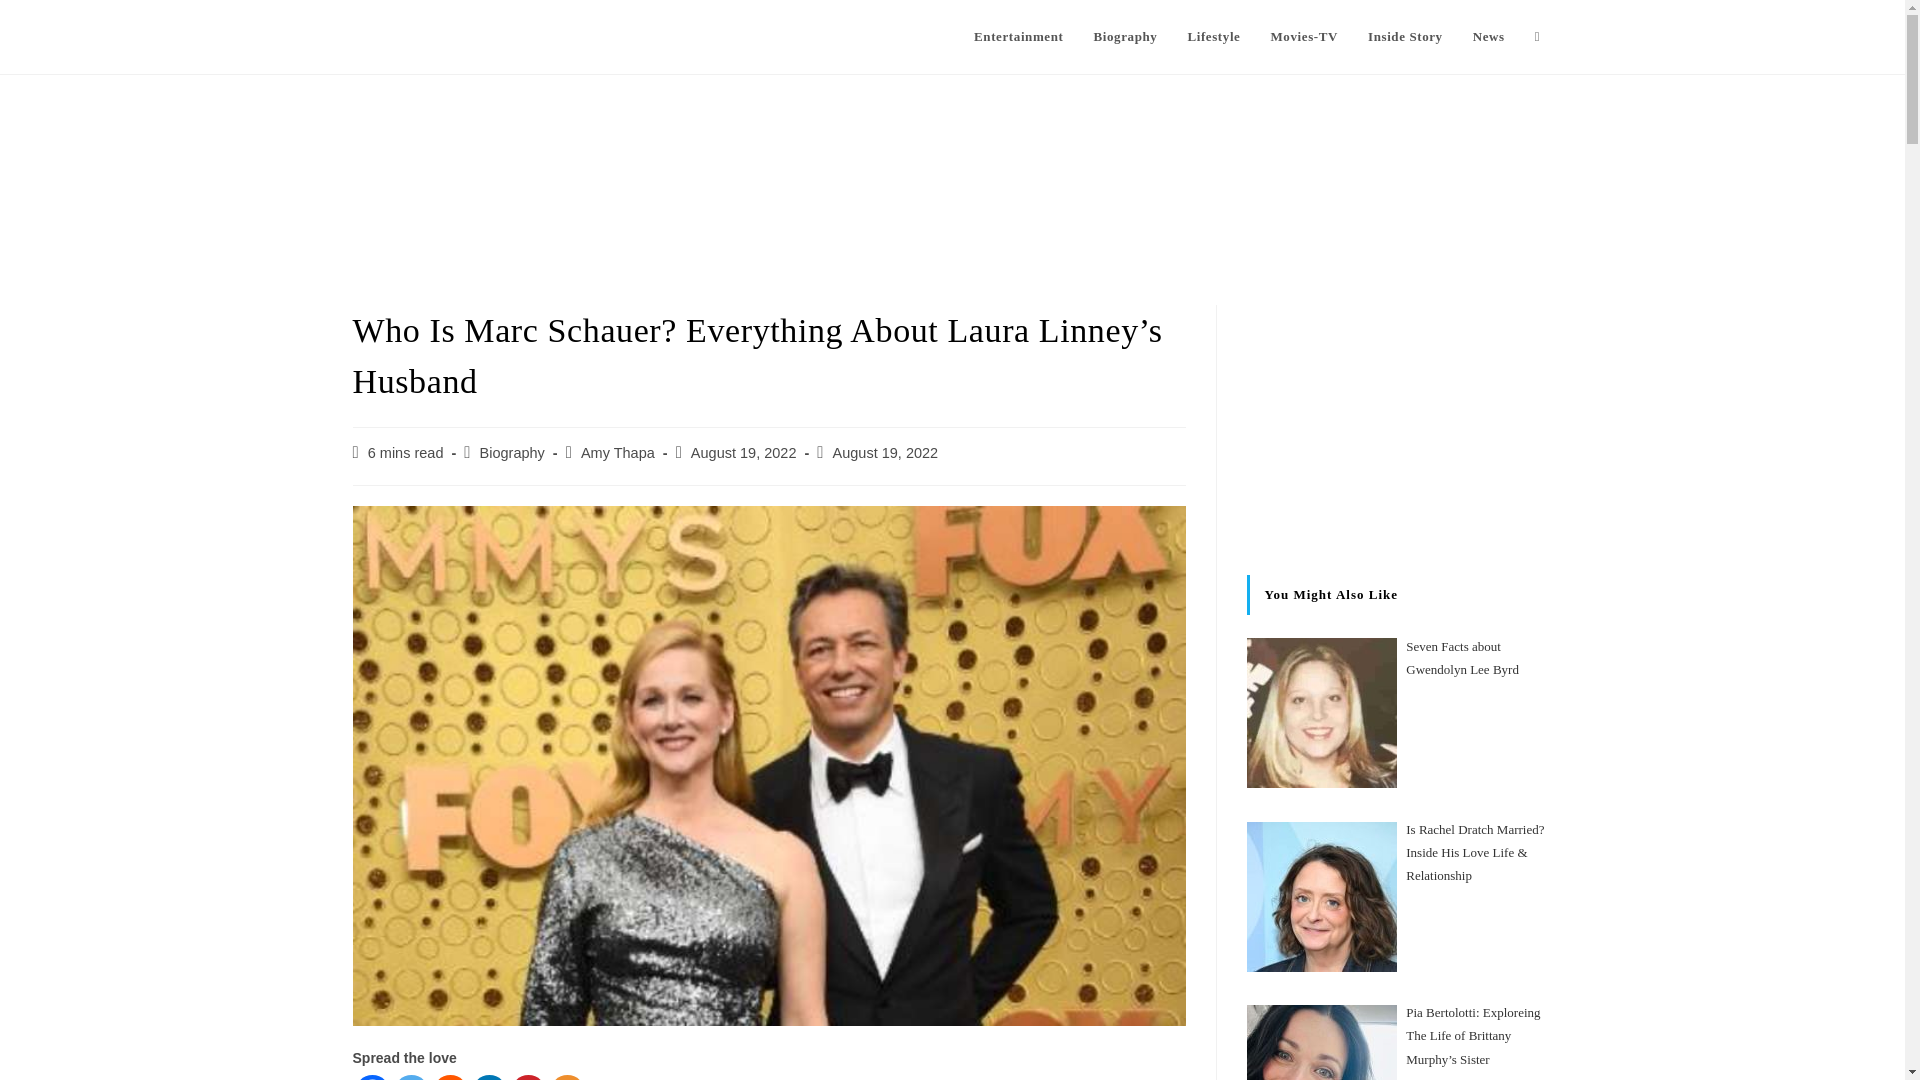  Describe the element at coordinates (419, 35) in the screenshot. I see `CelebSuburb` at that location.